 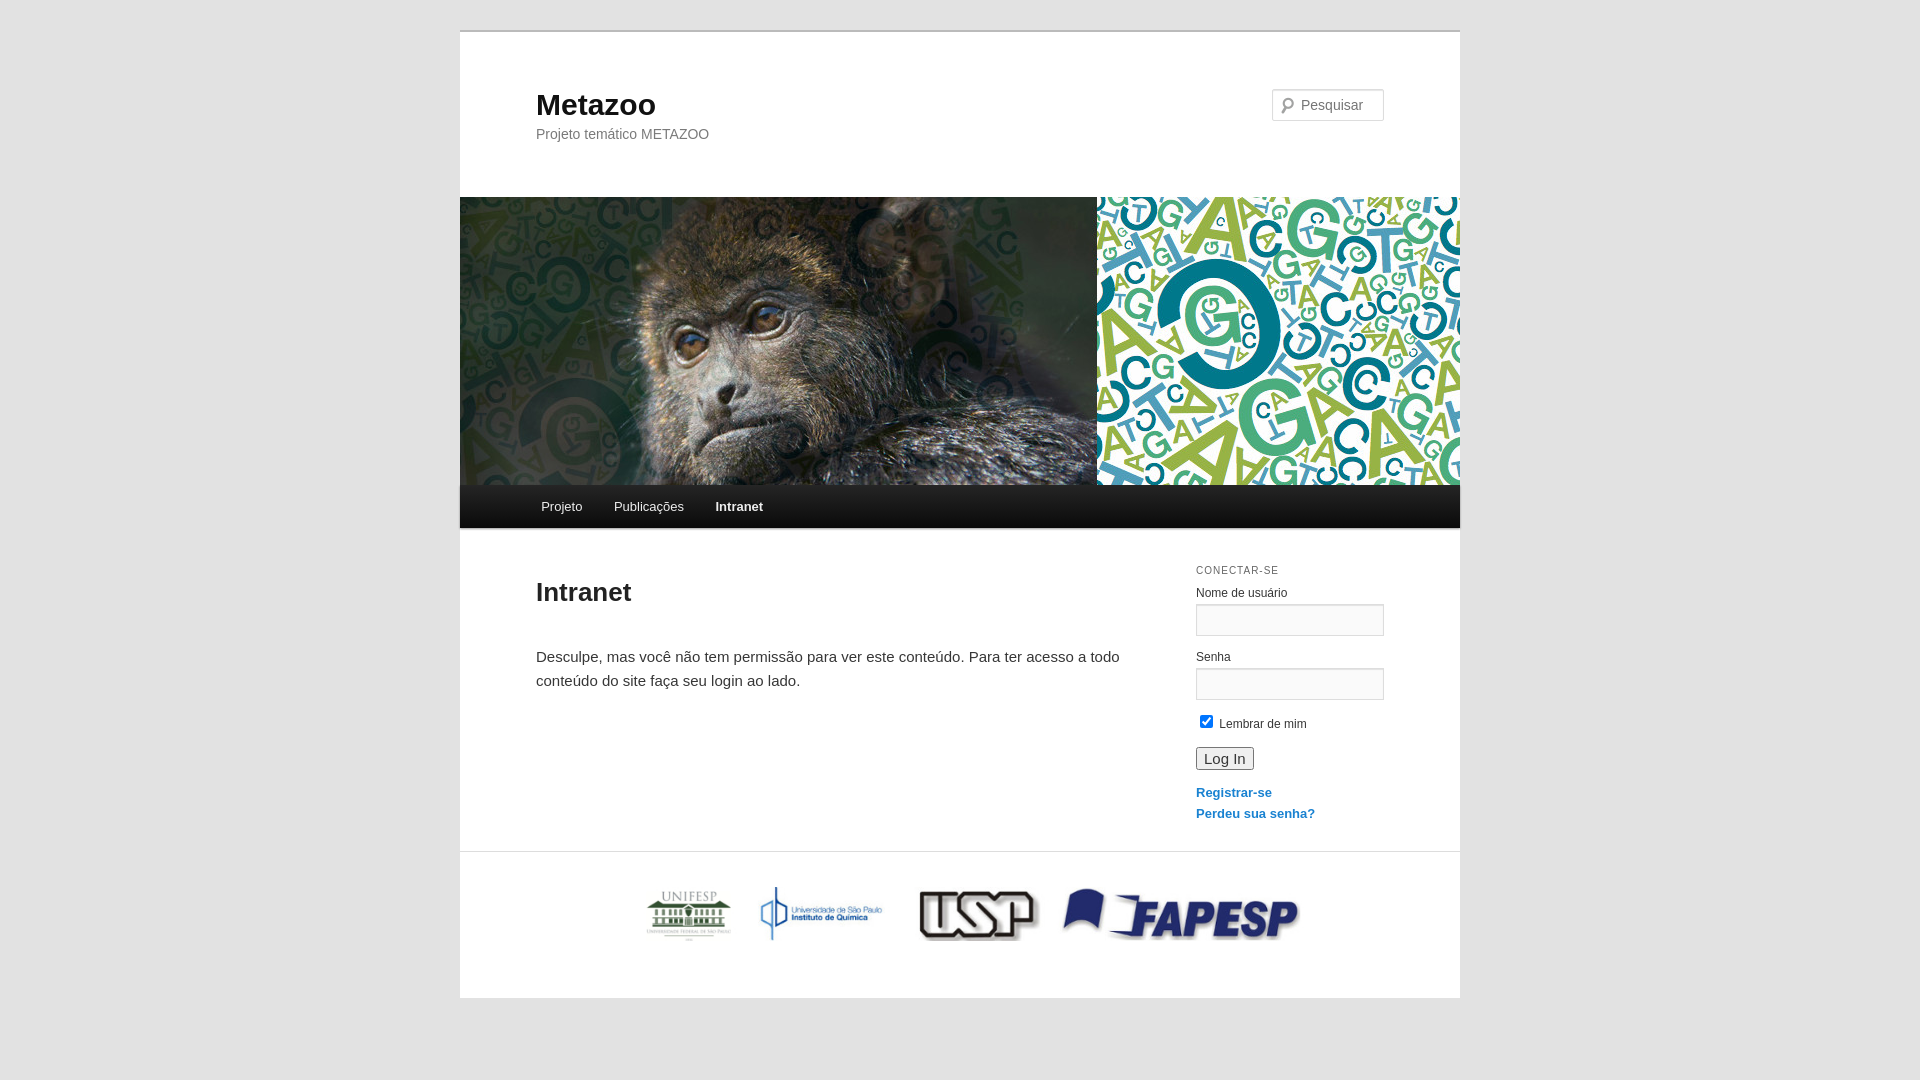 What do you see at coordinates (42, 12) in the screenshot?
I see `Pesquisar` at bounding box center [42, 12].